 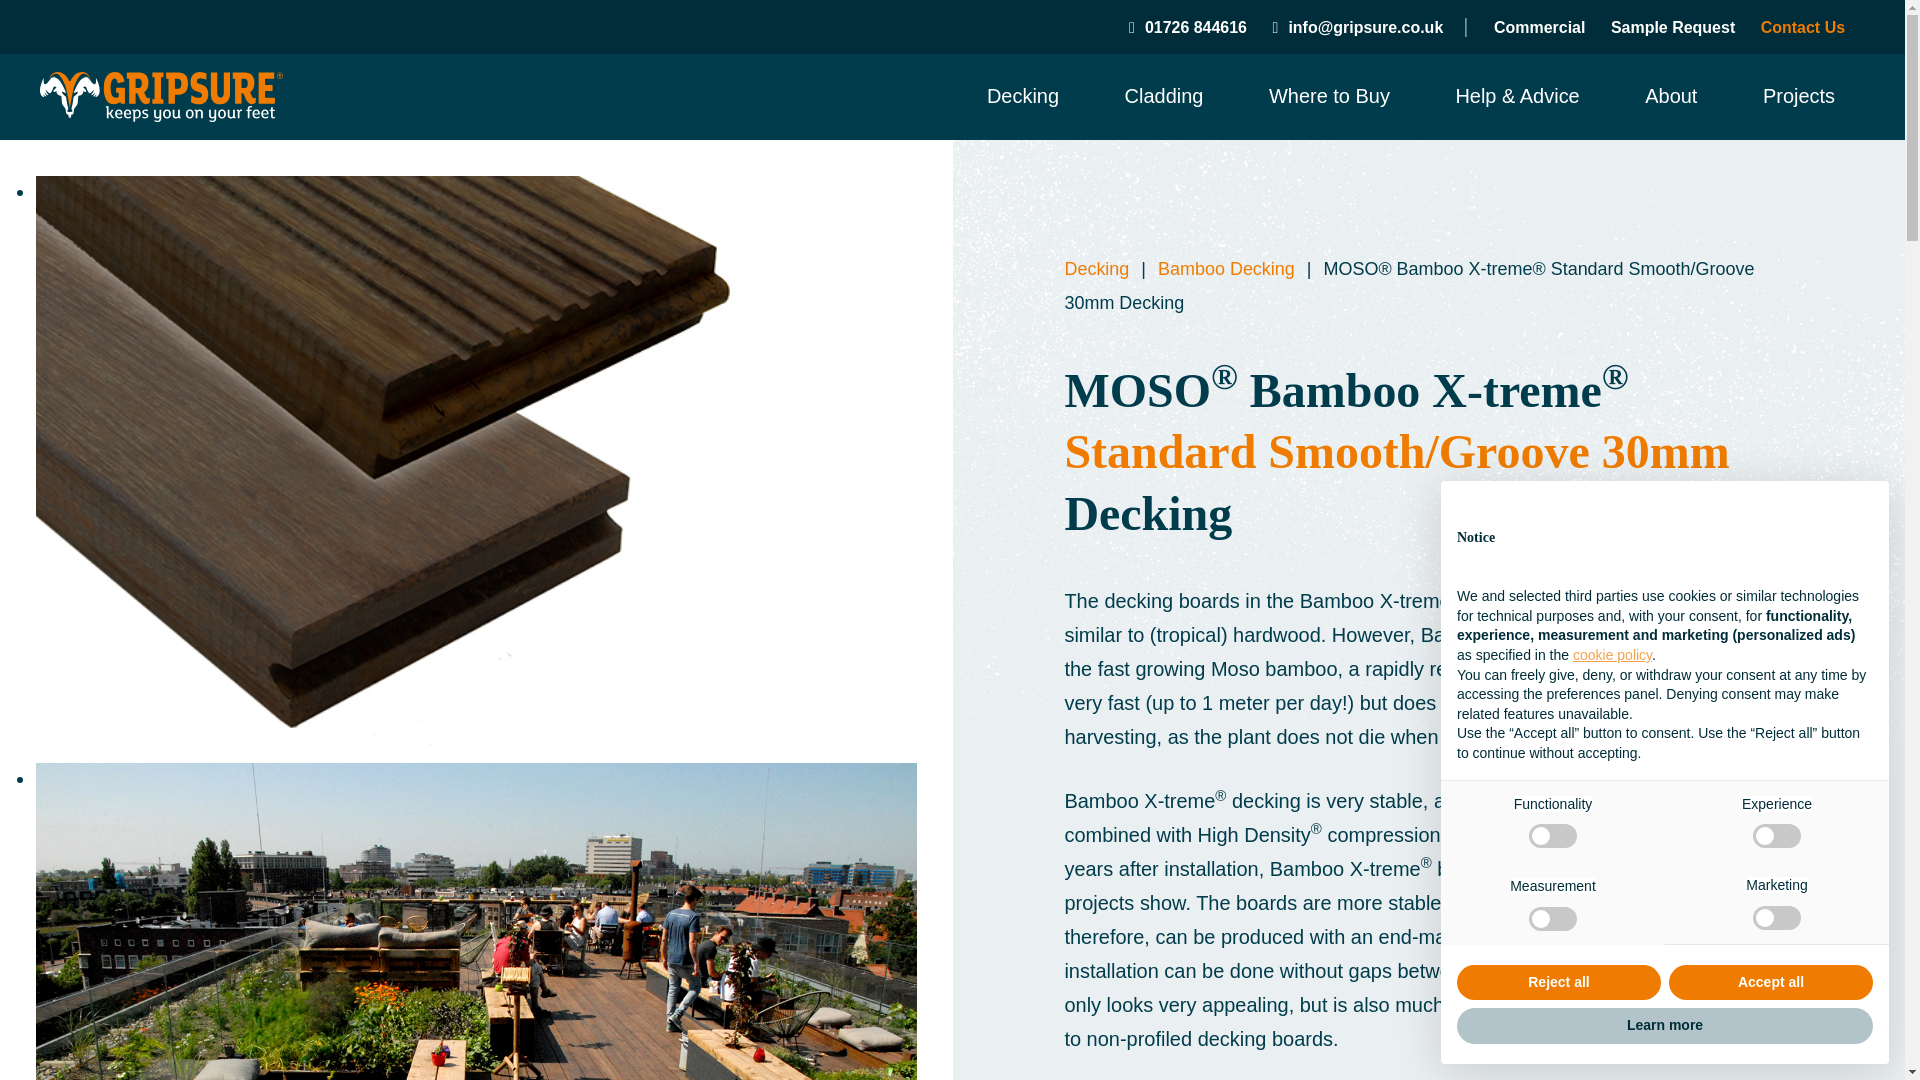 I want to click on false, so click(x=1552, y=918).